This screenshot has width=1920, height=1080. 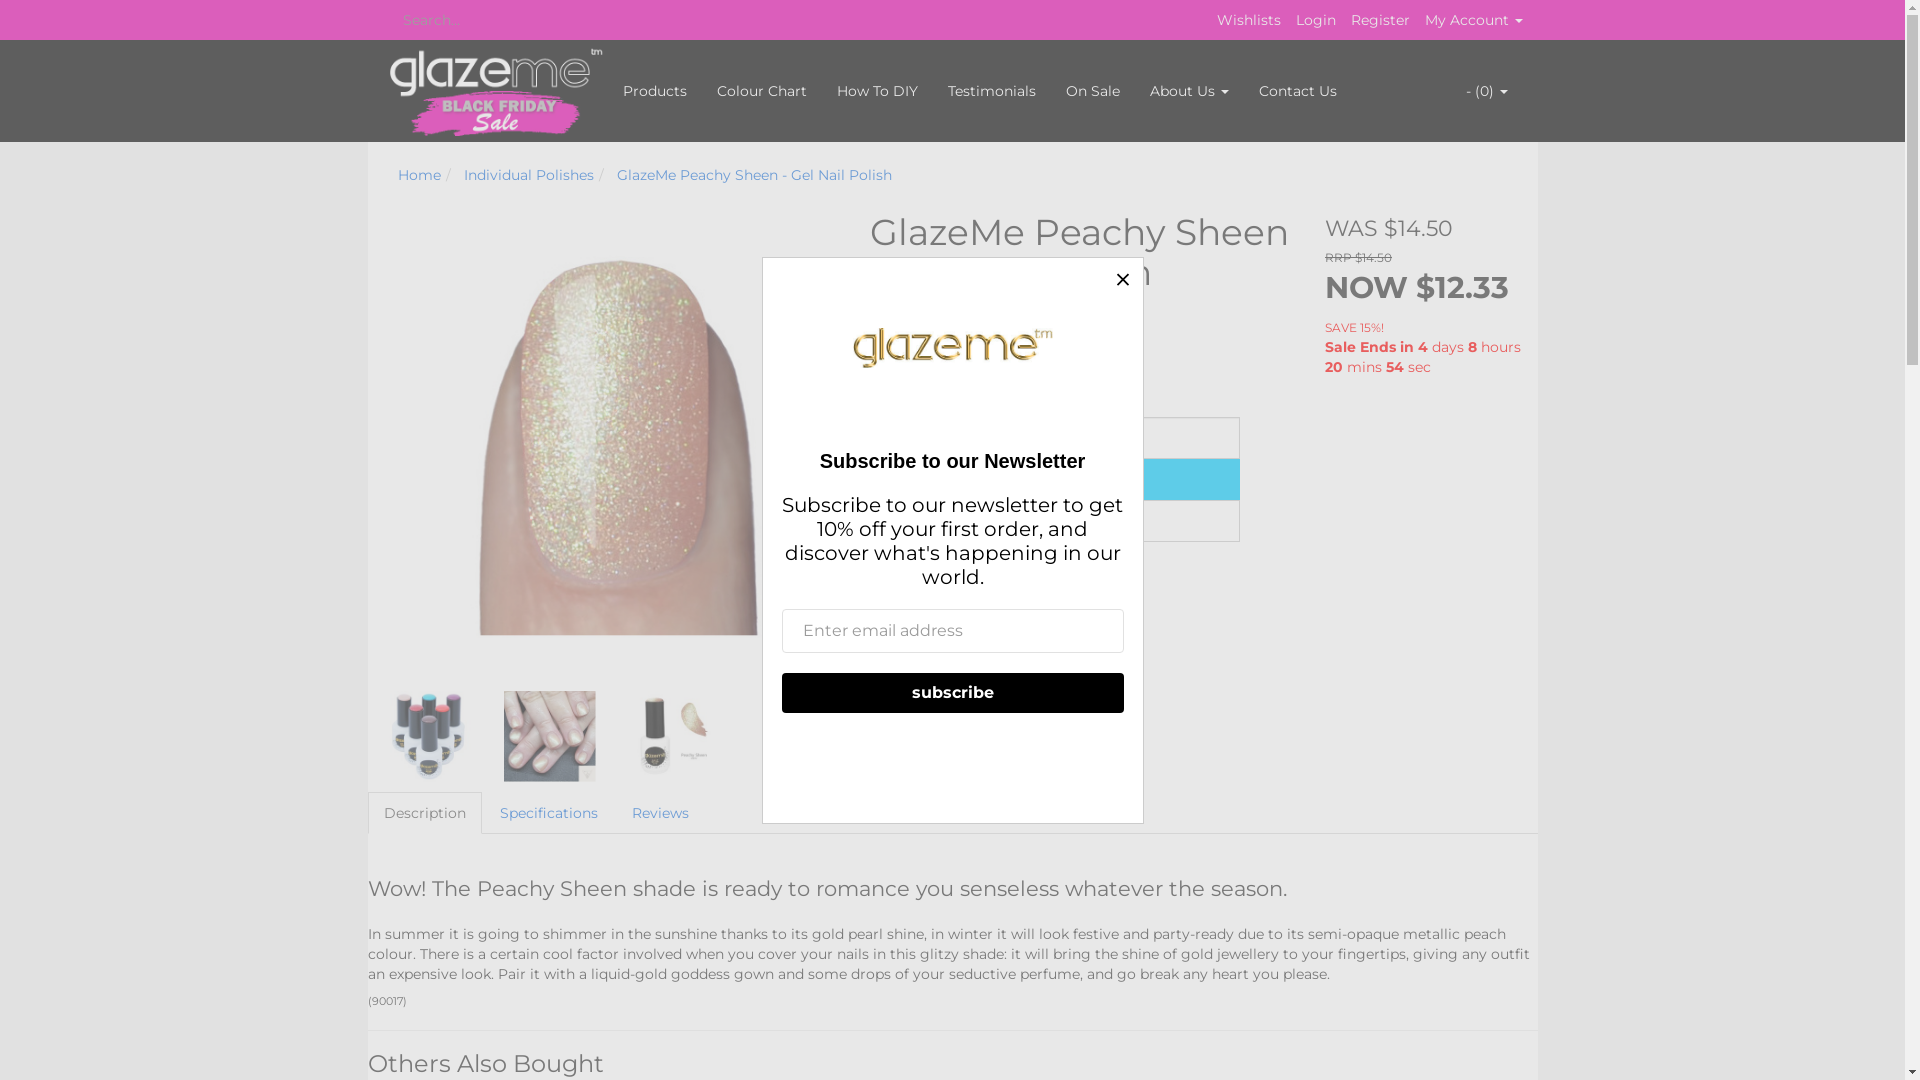 I want to click on Wishlists, so click(x=1248, y=20).